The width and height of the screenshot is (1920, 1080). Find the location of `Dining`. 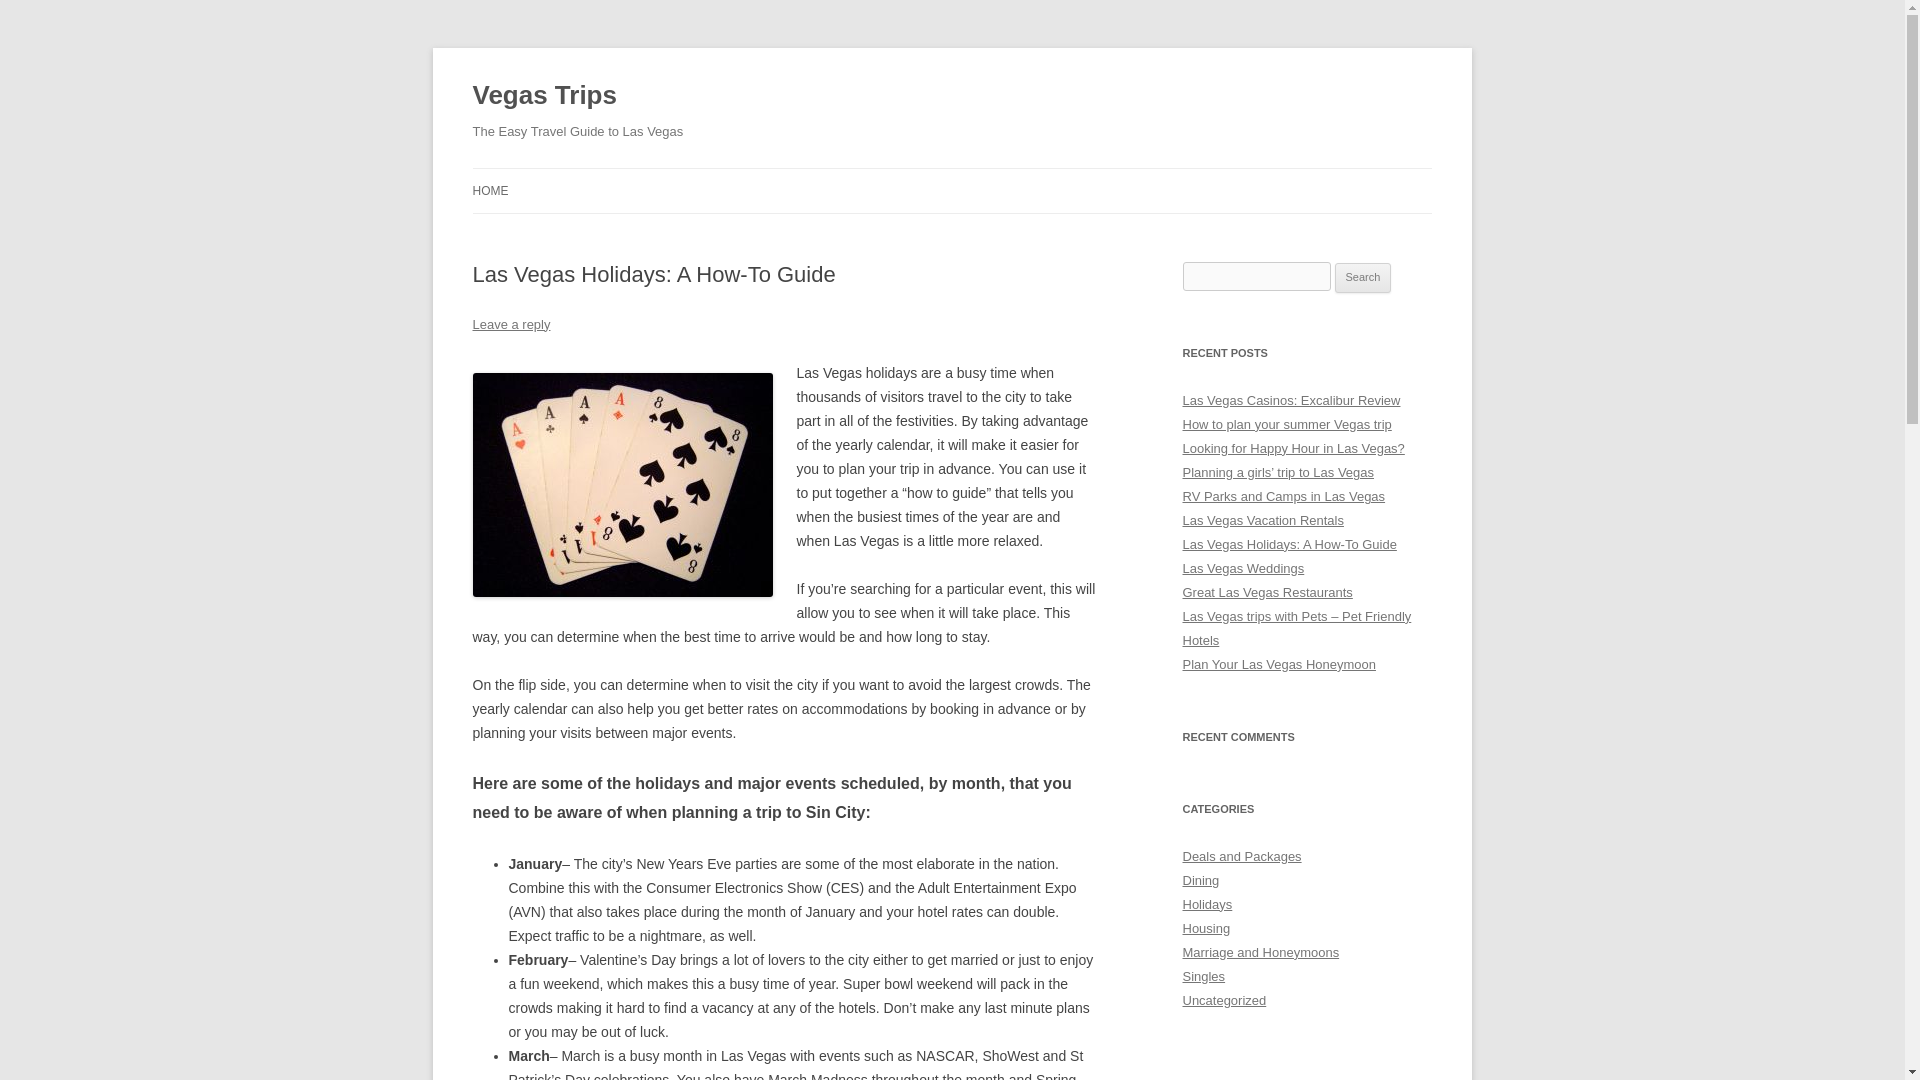

Dining is located at coordinates (1200, 880).